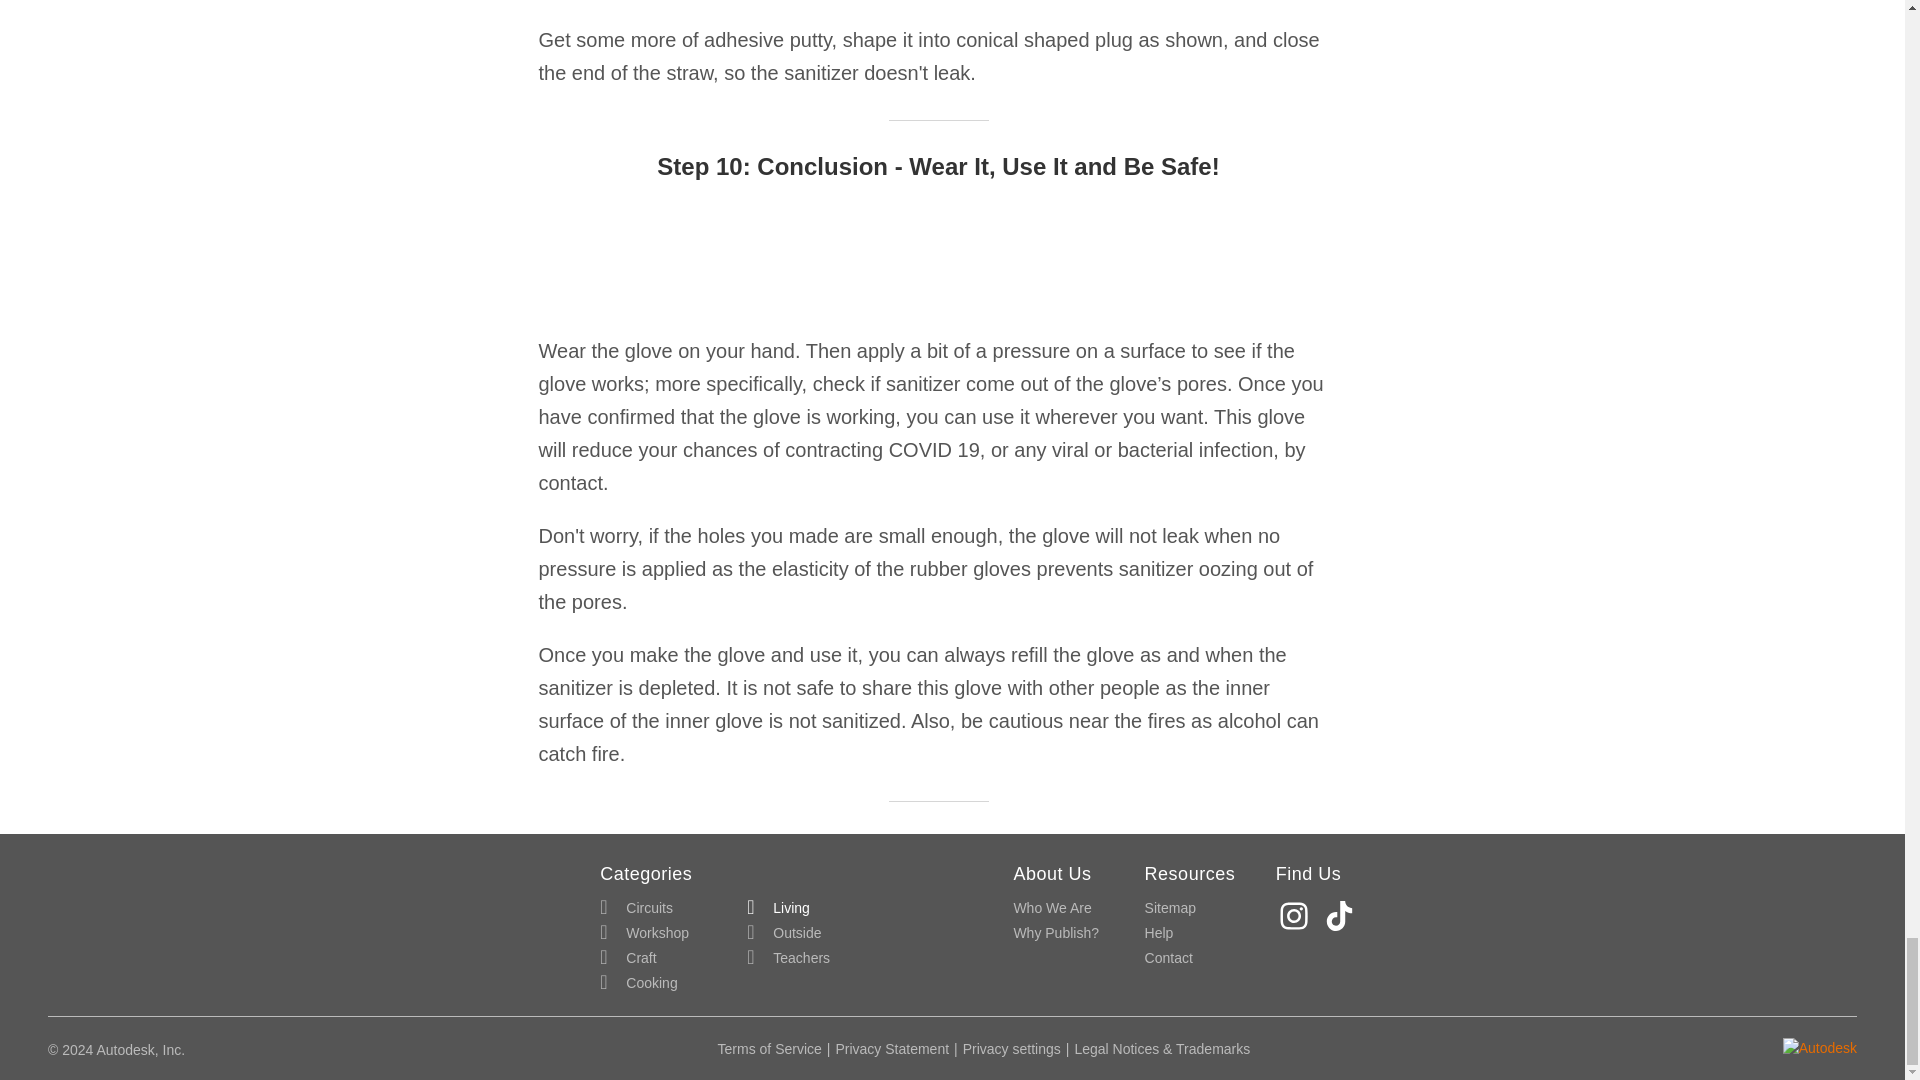 The image size is (1920, 1080). What do you see at coordinates (628, 958) in the screenshot?
I see `Craft` at bounding box center [628, 958].